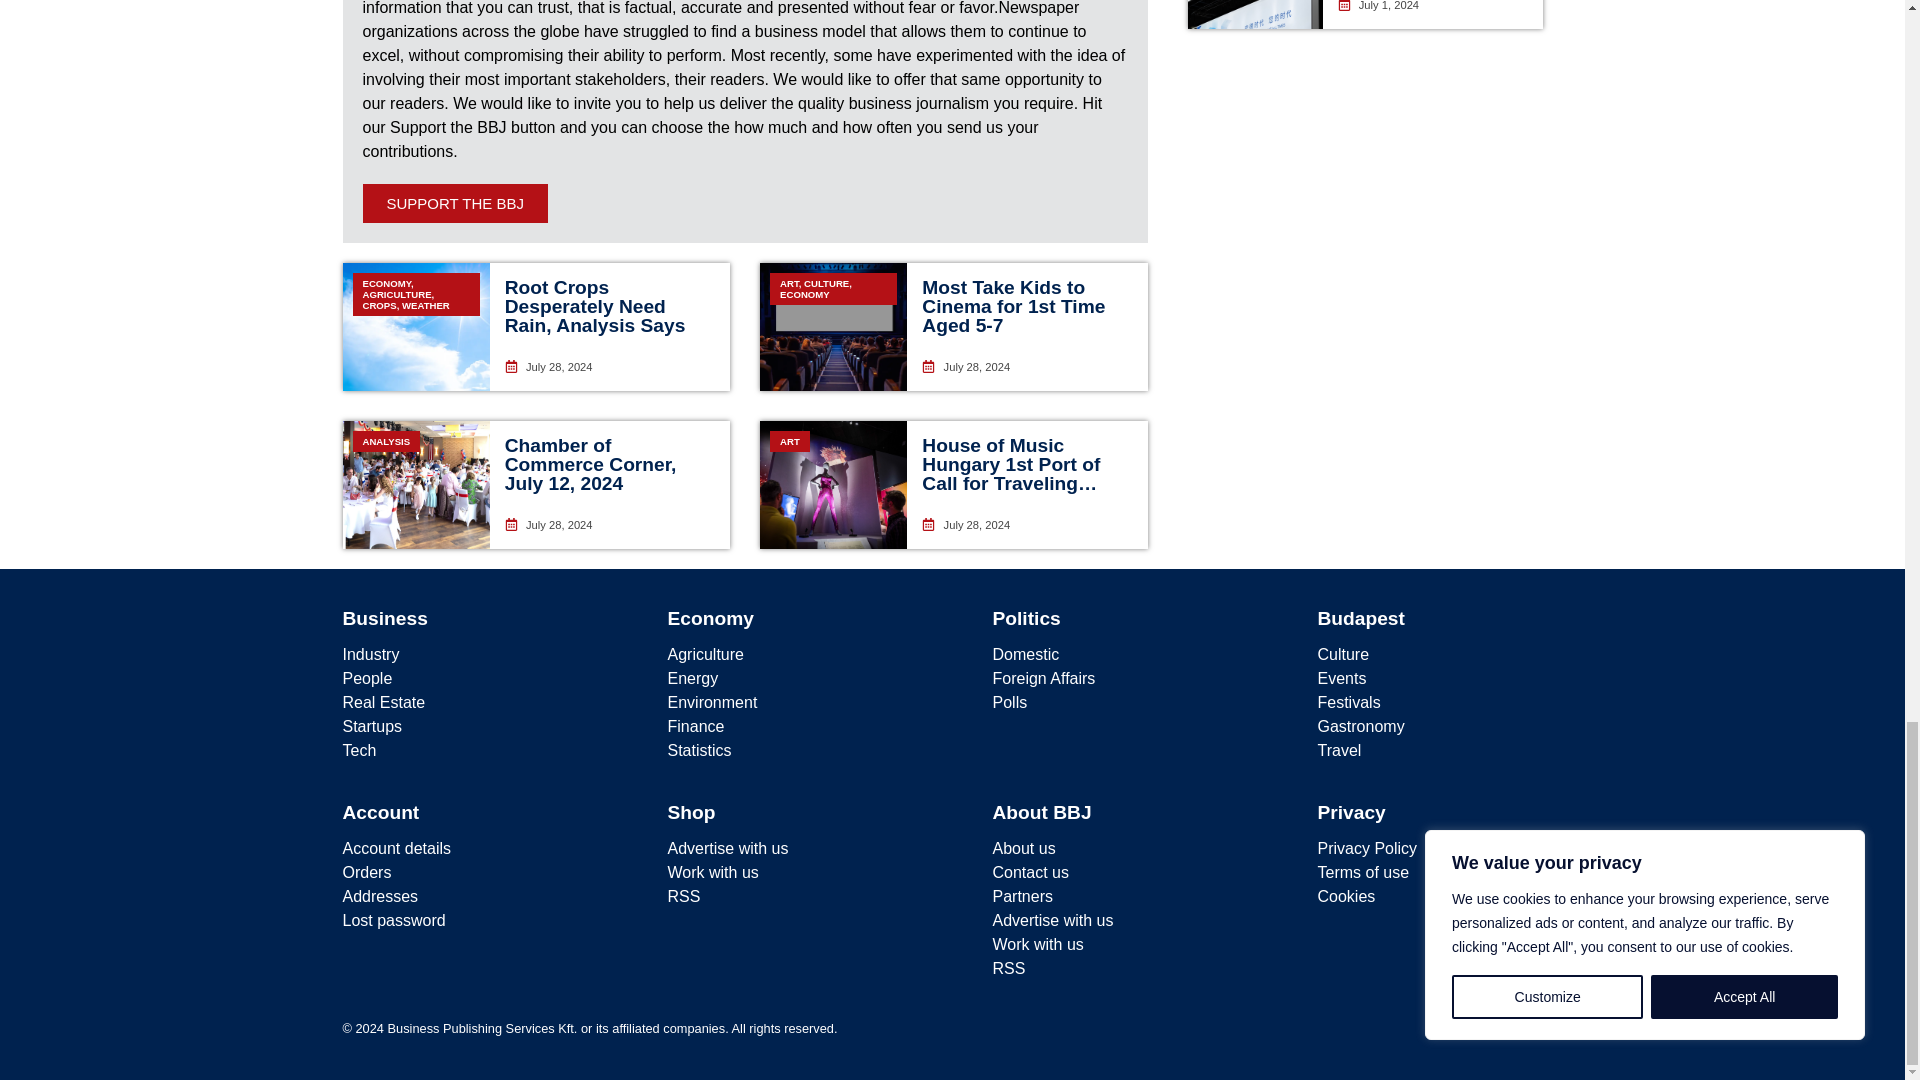 This screenshot has width=1920, height=1080. Describe the element at coordinates (833, 326) in the screenshot. I see `ART, CULTURE, ECONOMY` at that location.